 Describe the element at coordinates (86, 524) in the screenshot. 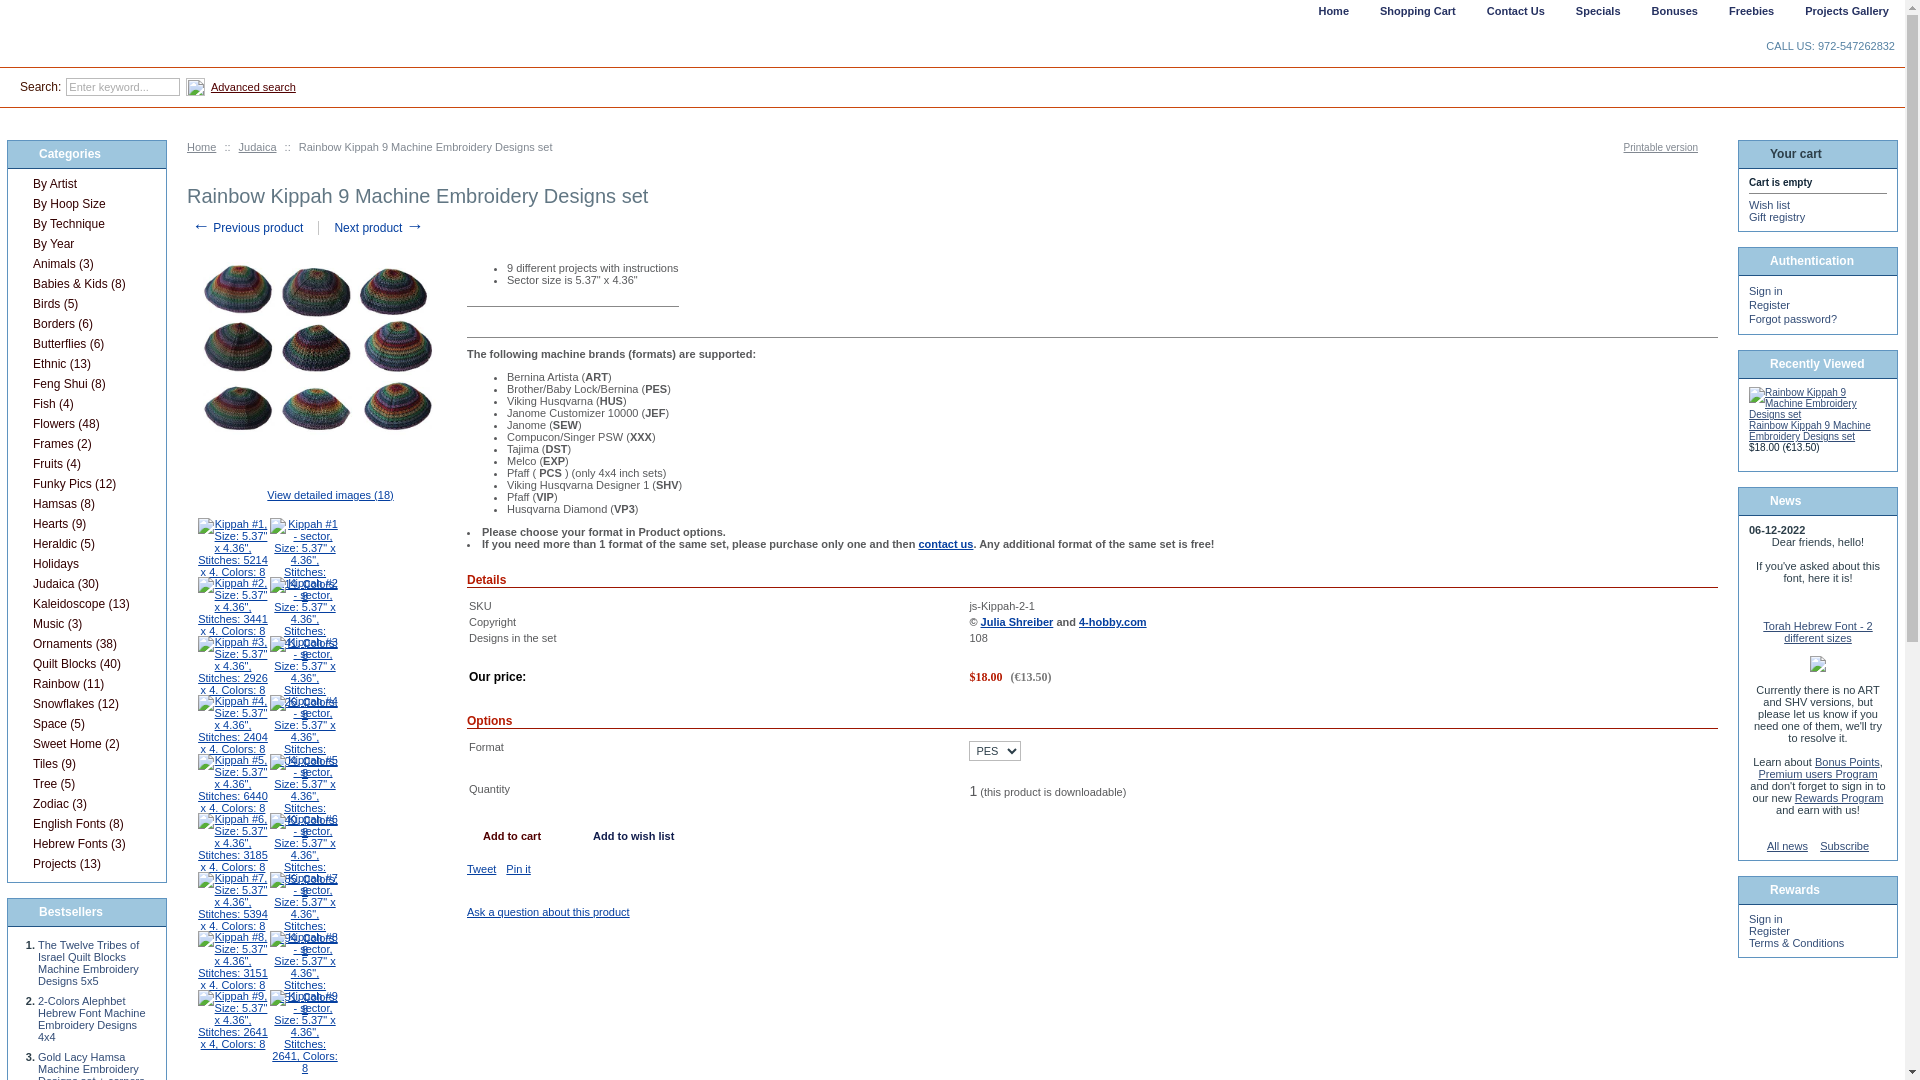

I see `Hearts (9)` at that location.